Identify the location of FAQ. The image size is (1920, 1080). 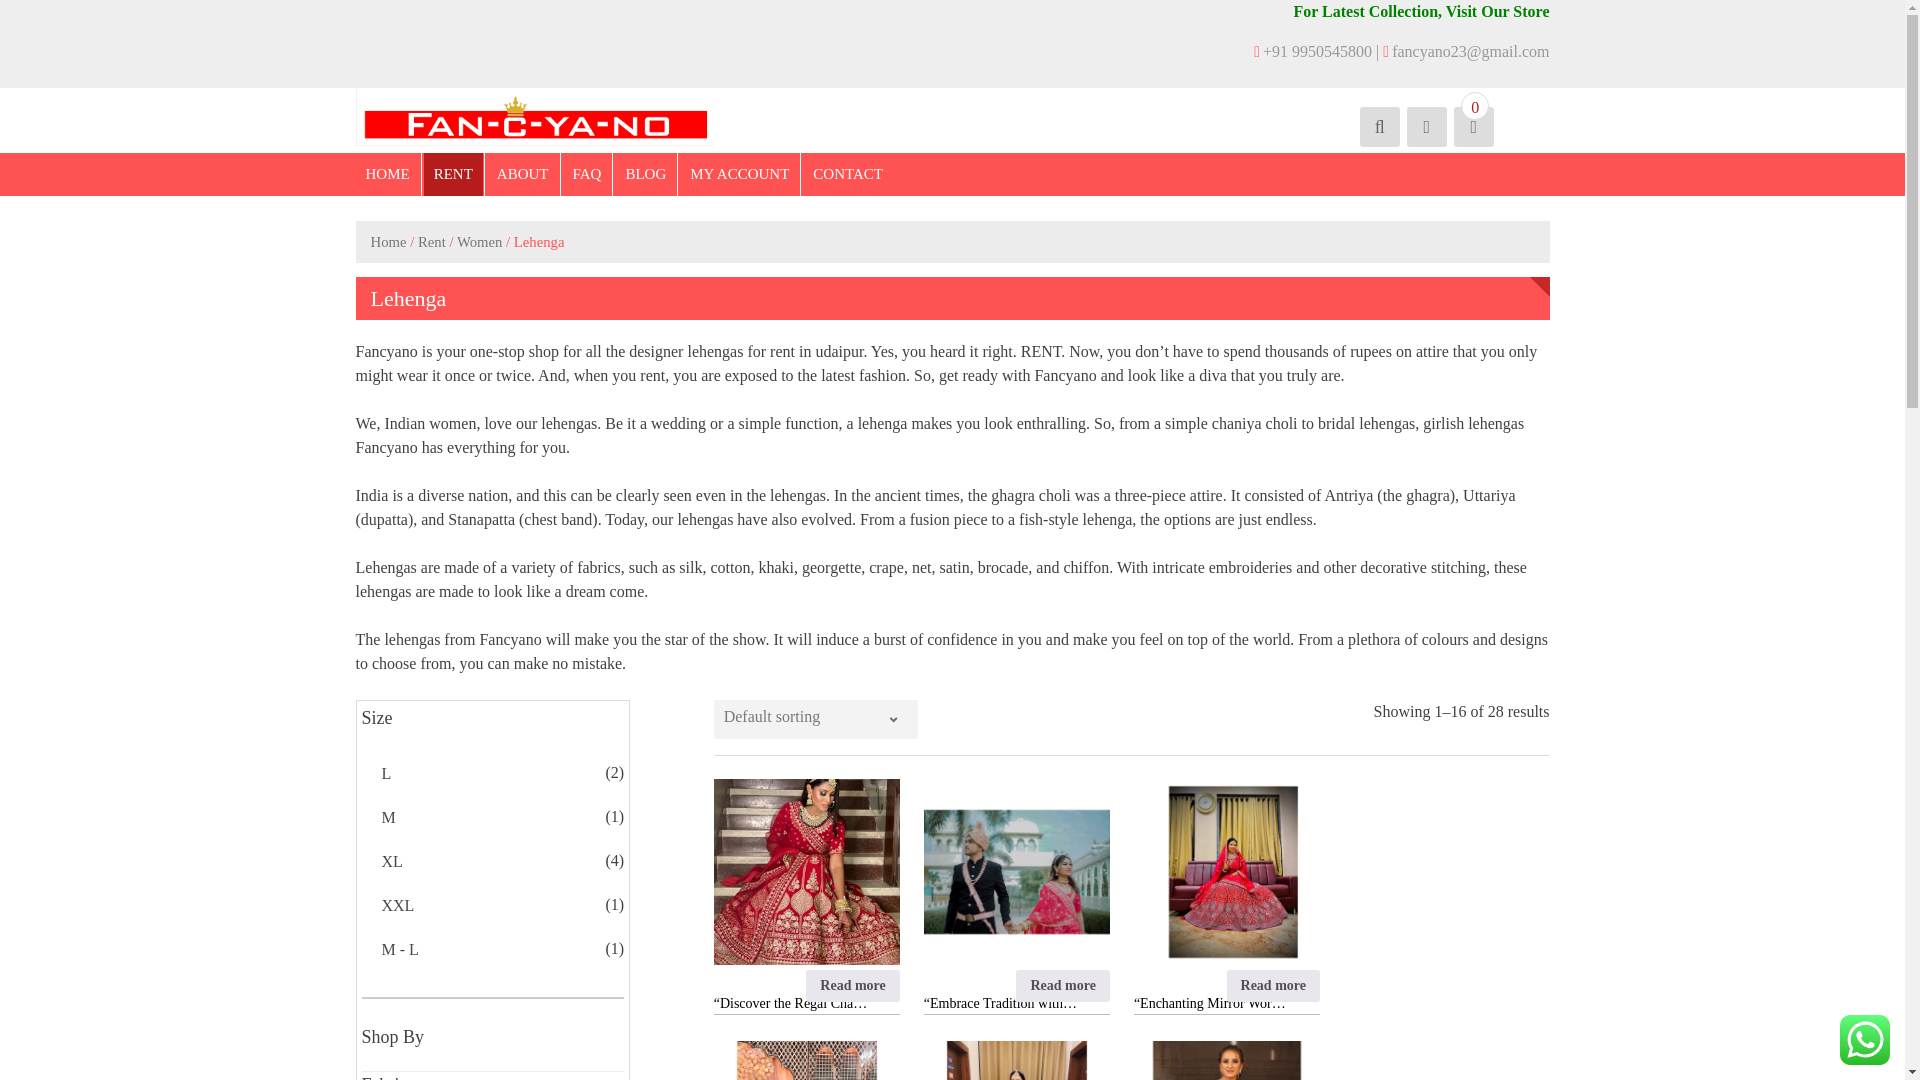
(587, 174).